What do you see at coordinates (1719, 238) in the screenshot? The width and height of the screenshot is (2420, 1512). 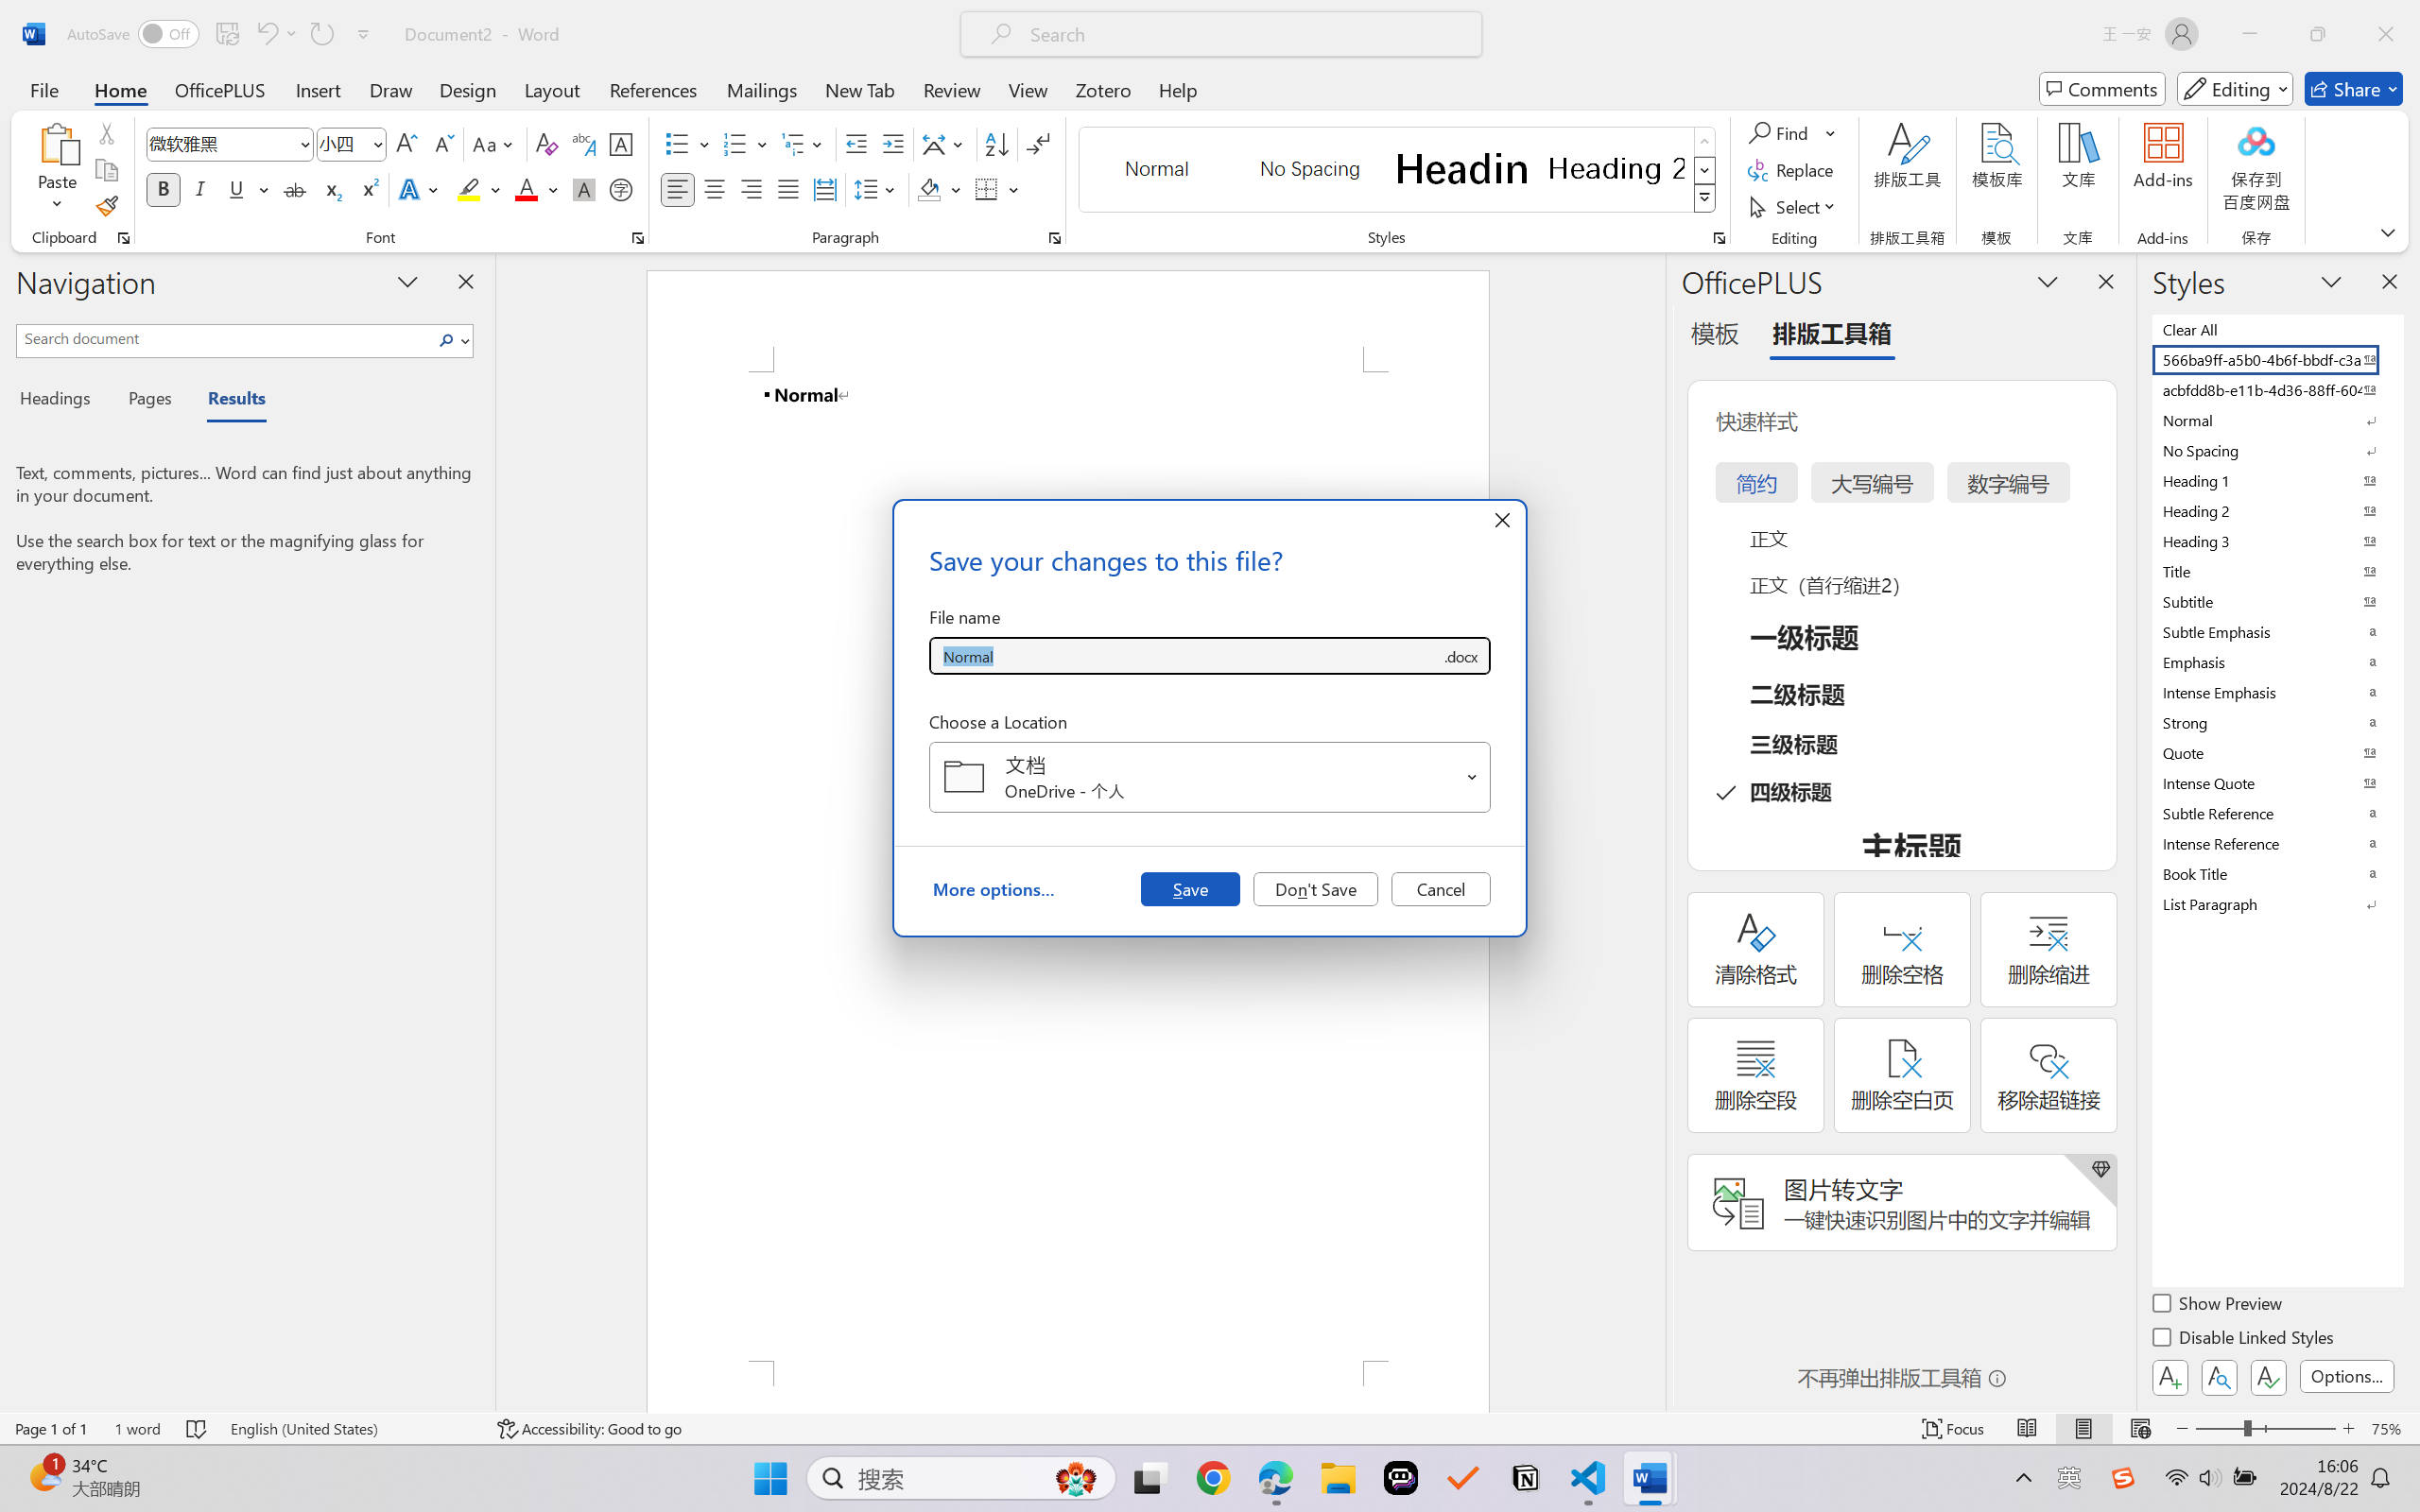 I see `Styles...` at bounding box center [1719, 238].